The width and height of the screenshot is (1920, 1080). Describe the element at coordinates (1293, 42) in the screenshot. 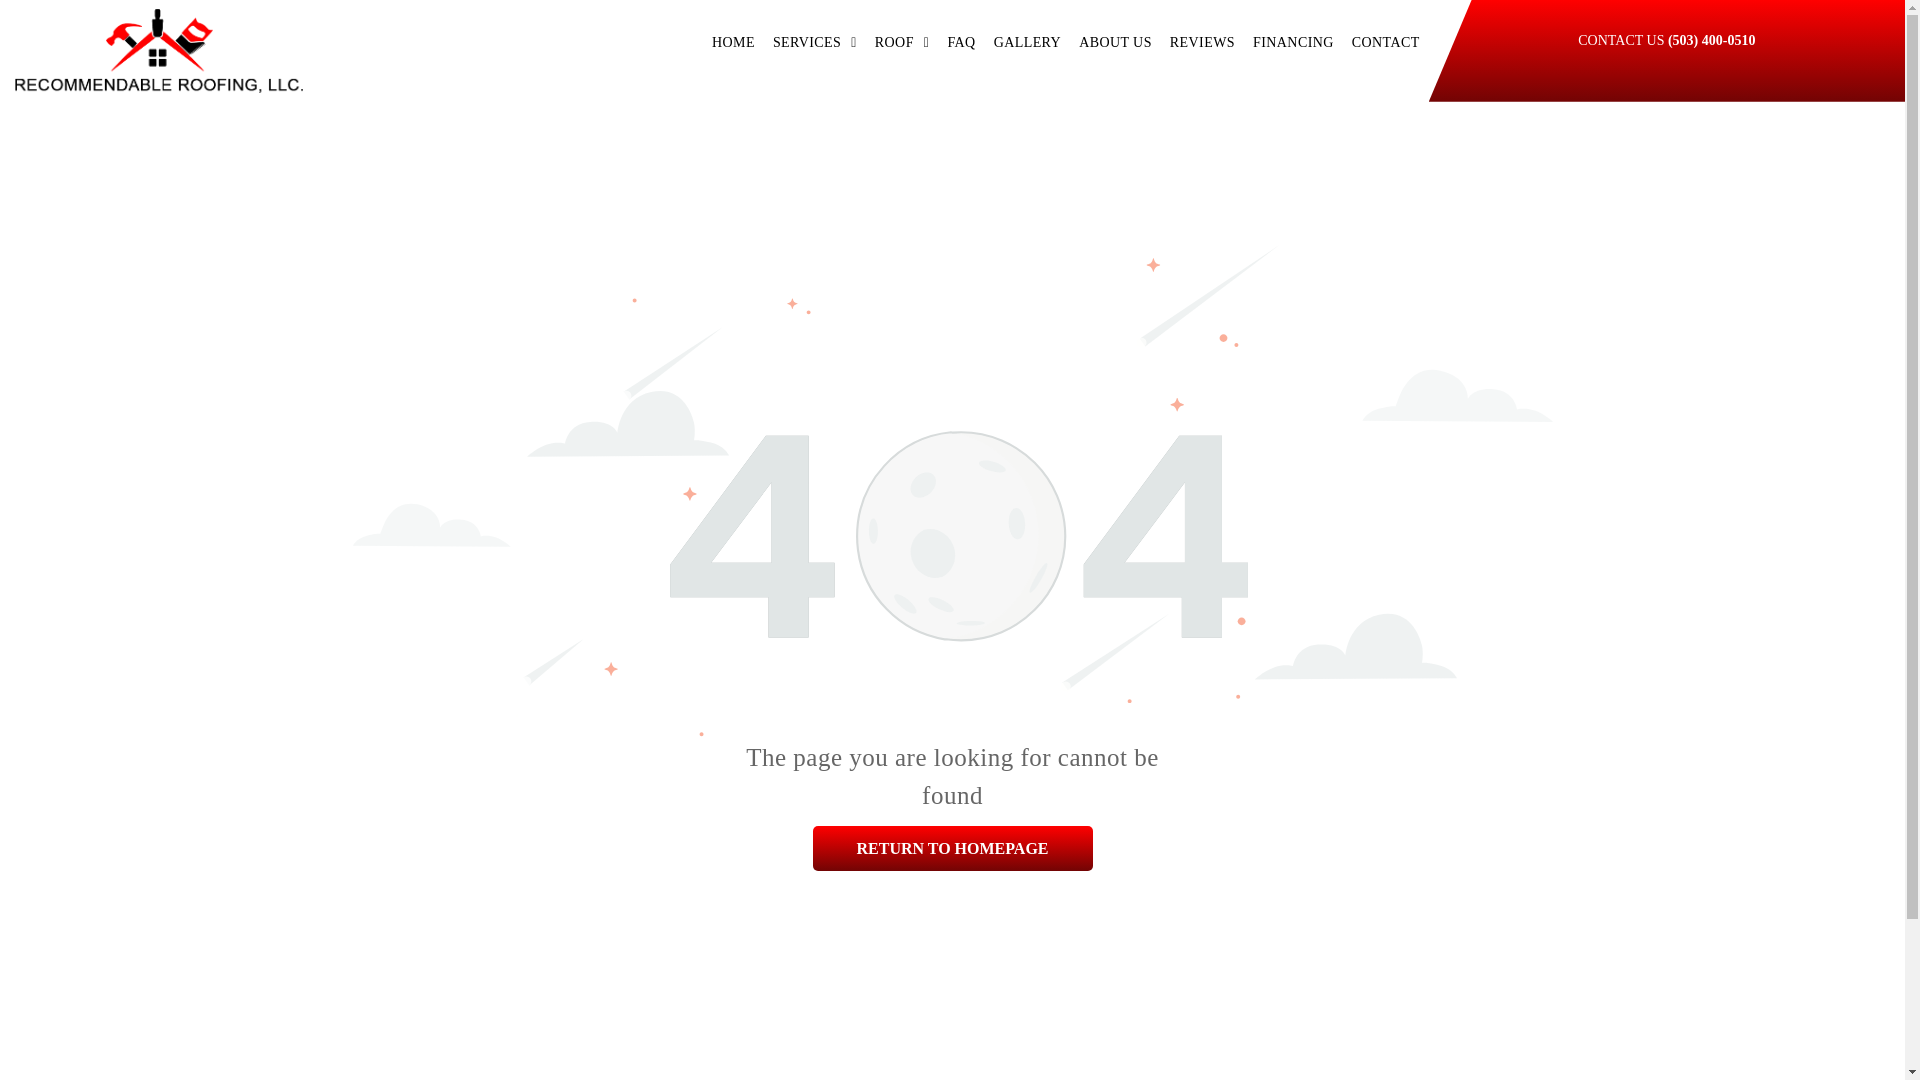

I see `FINANCING` at that location.